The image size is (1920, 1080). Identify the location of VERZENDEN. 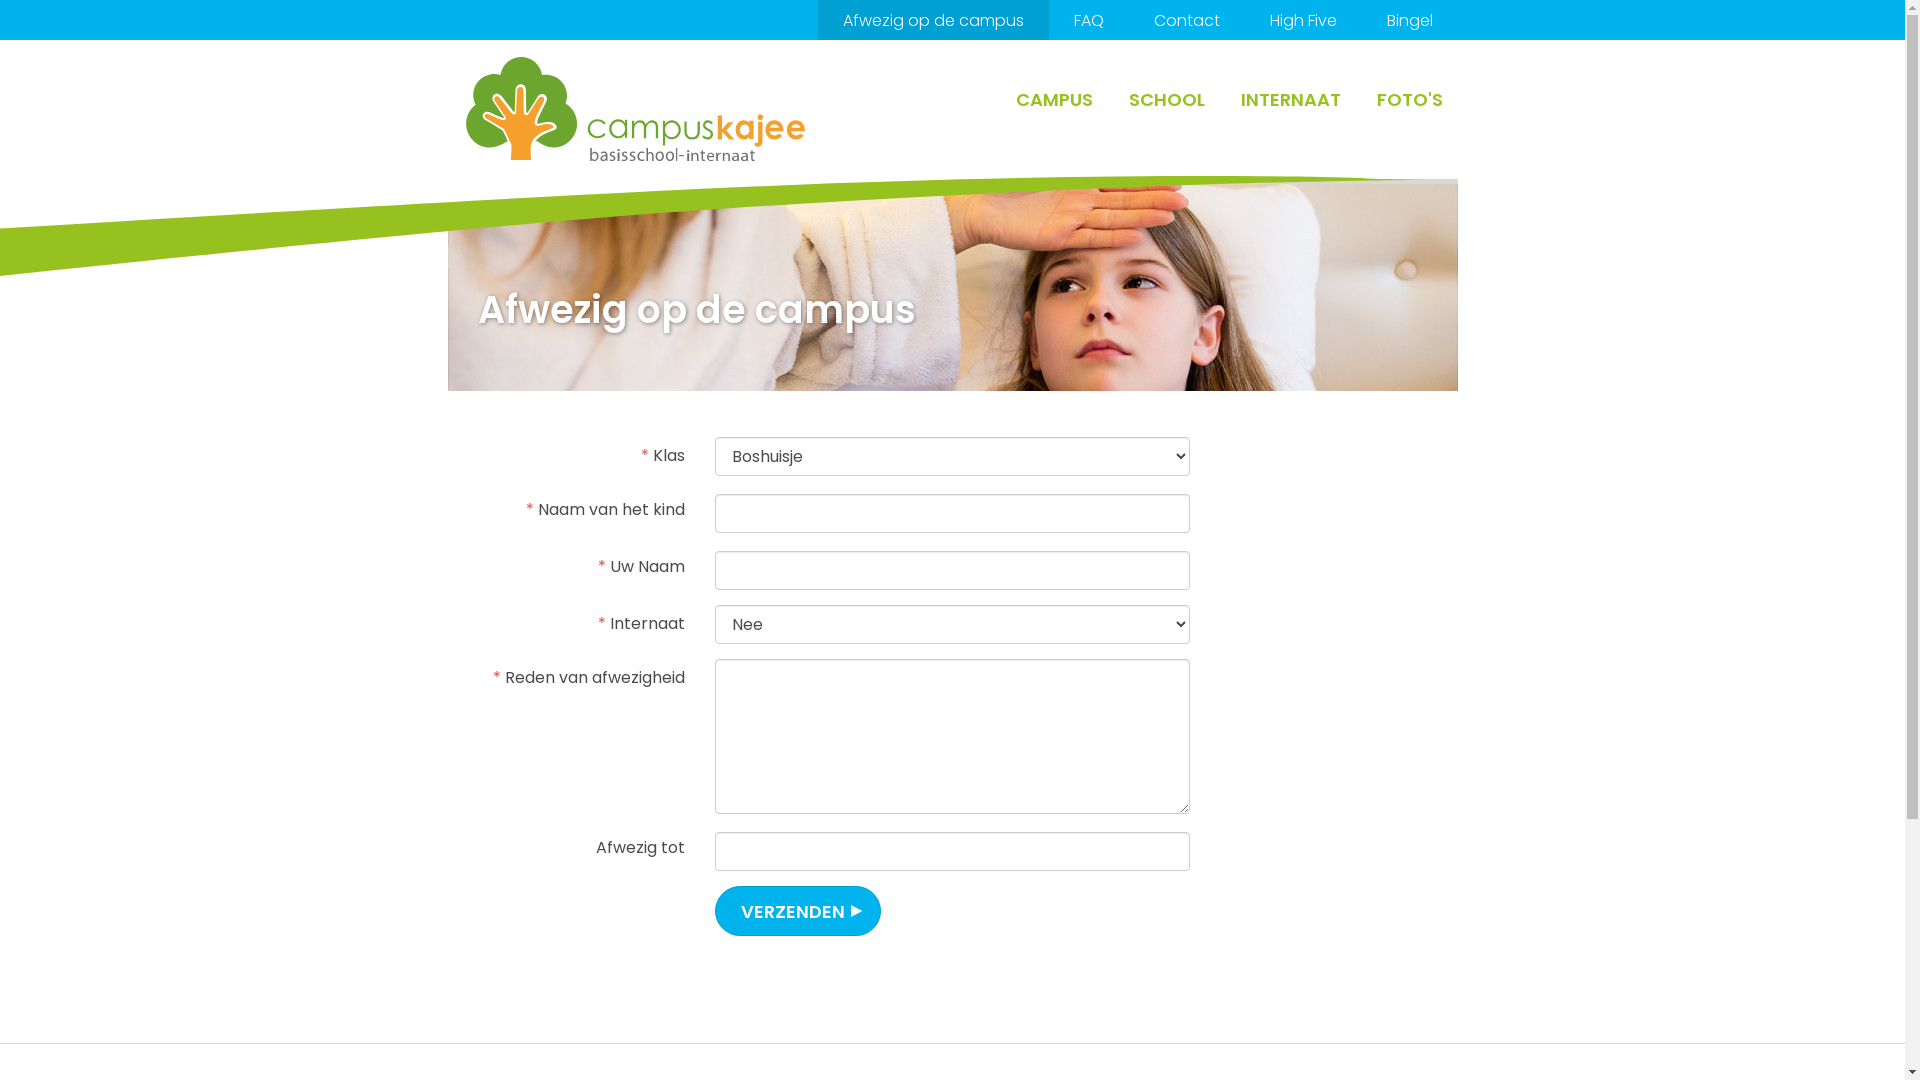
(798, 911).